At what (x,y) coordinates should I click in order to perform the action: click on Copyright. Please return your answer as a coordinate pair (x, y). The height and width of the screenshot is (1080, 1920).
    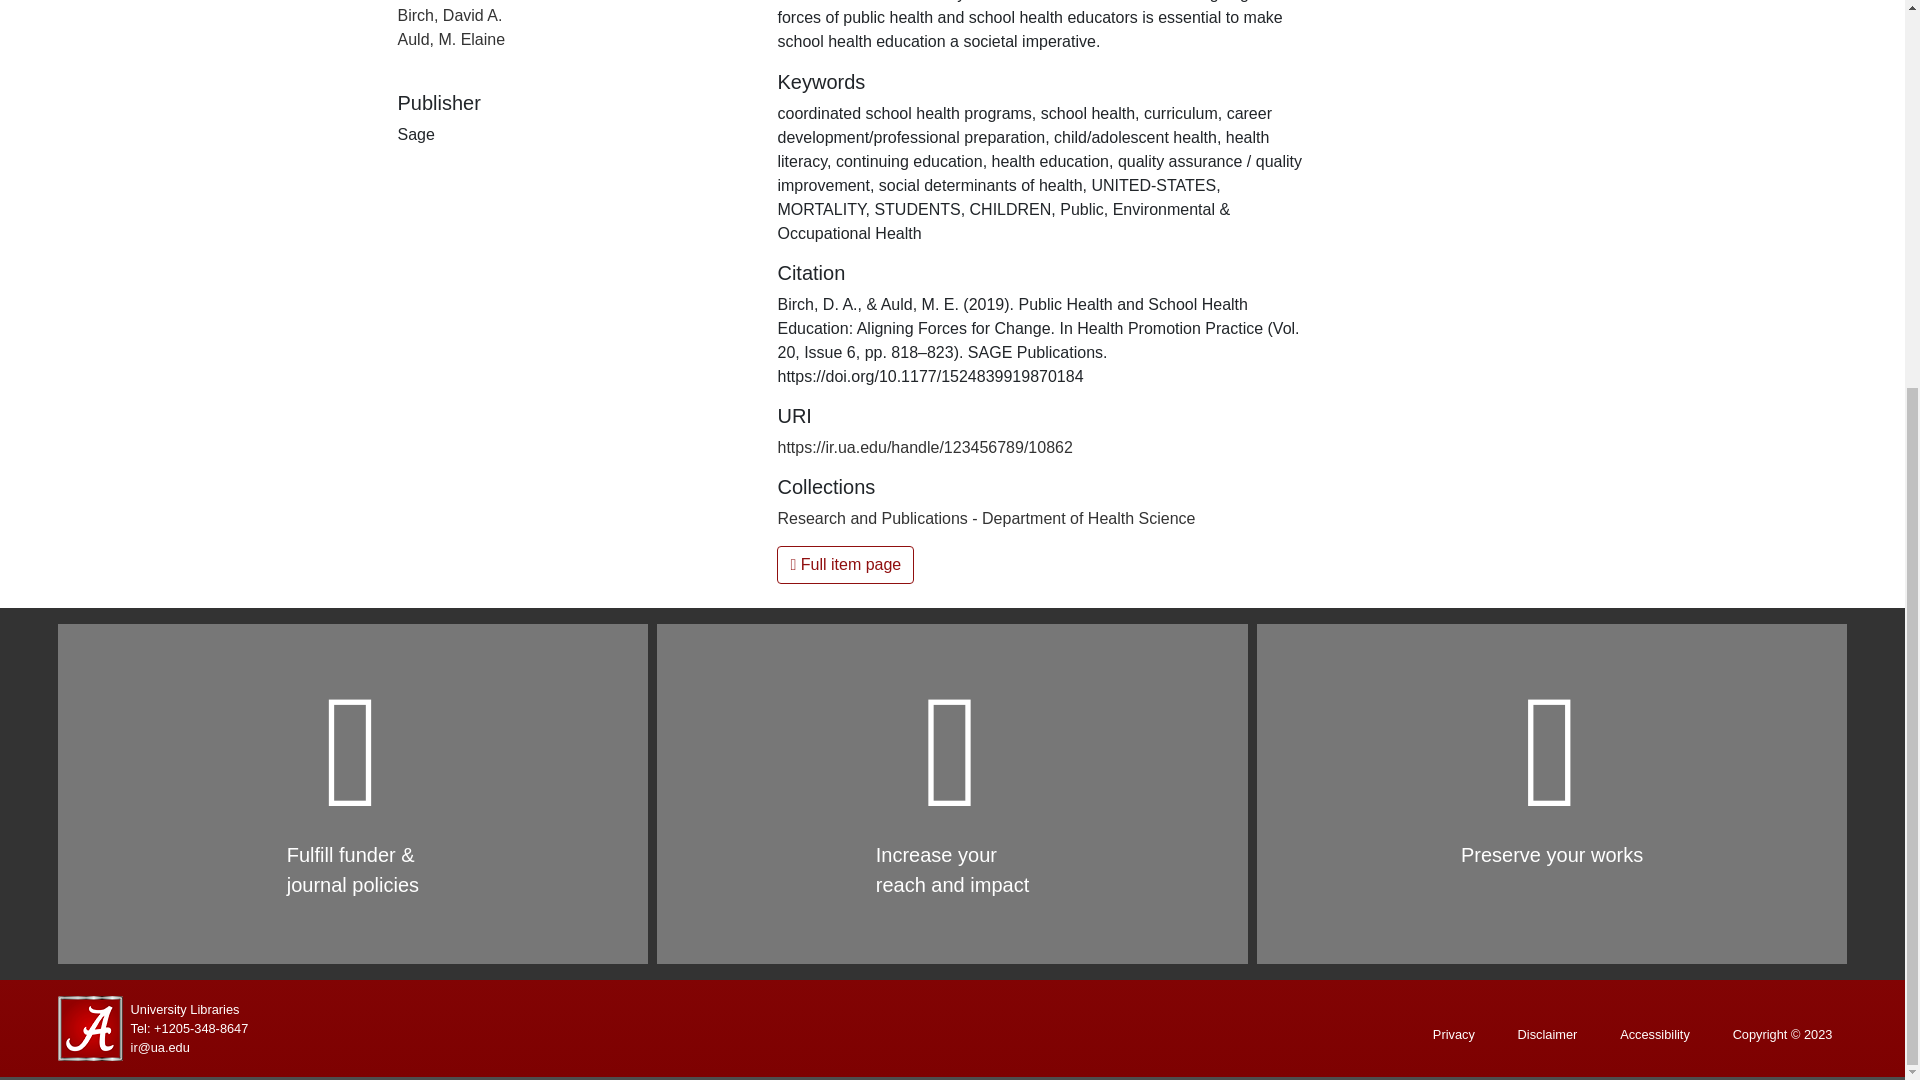
    Looking at the image, I should click on (1782, 1034).